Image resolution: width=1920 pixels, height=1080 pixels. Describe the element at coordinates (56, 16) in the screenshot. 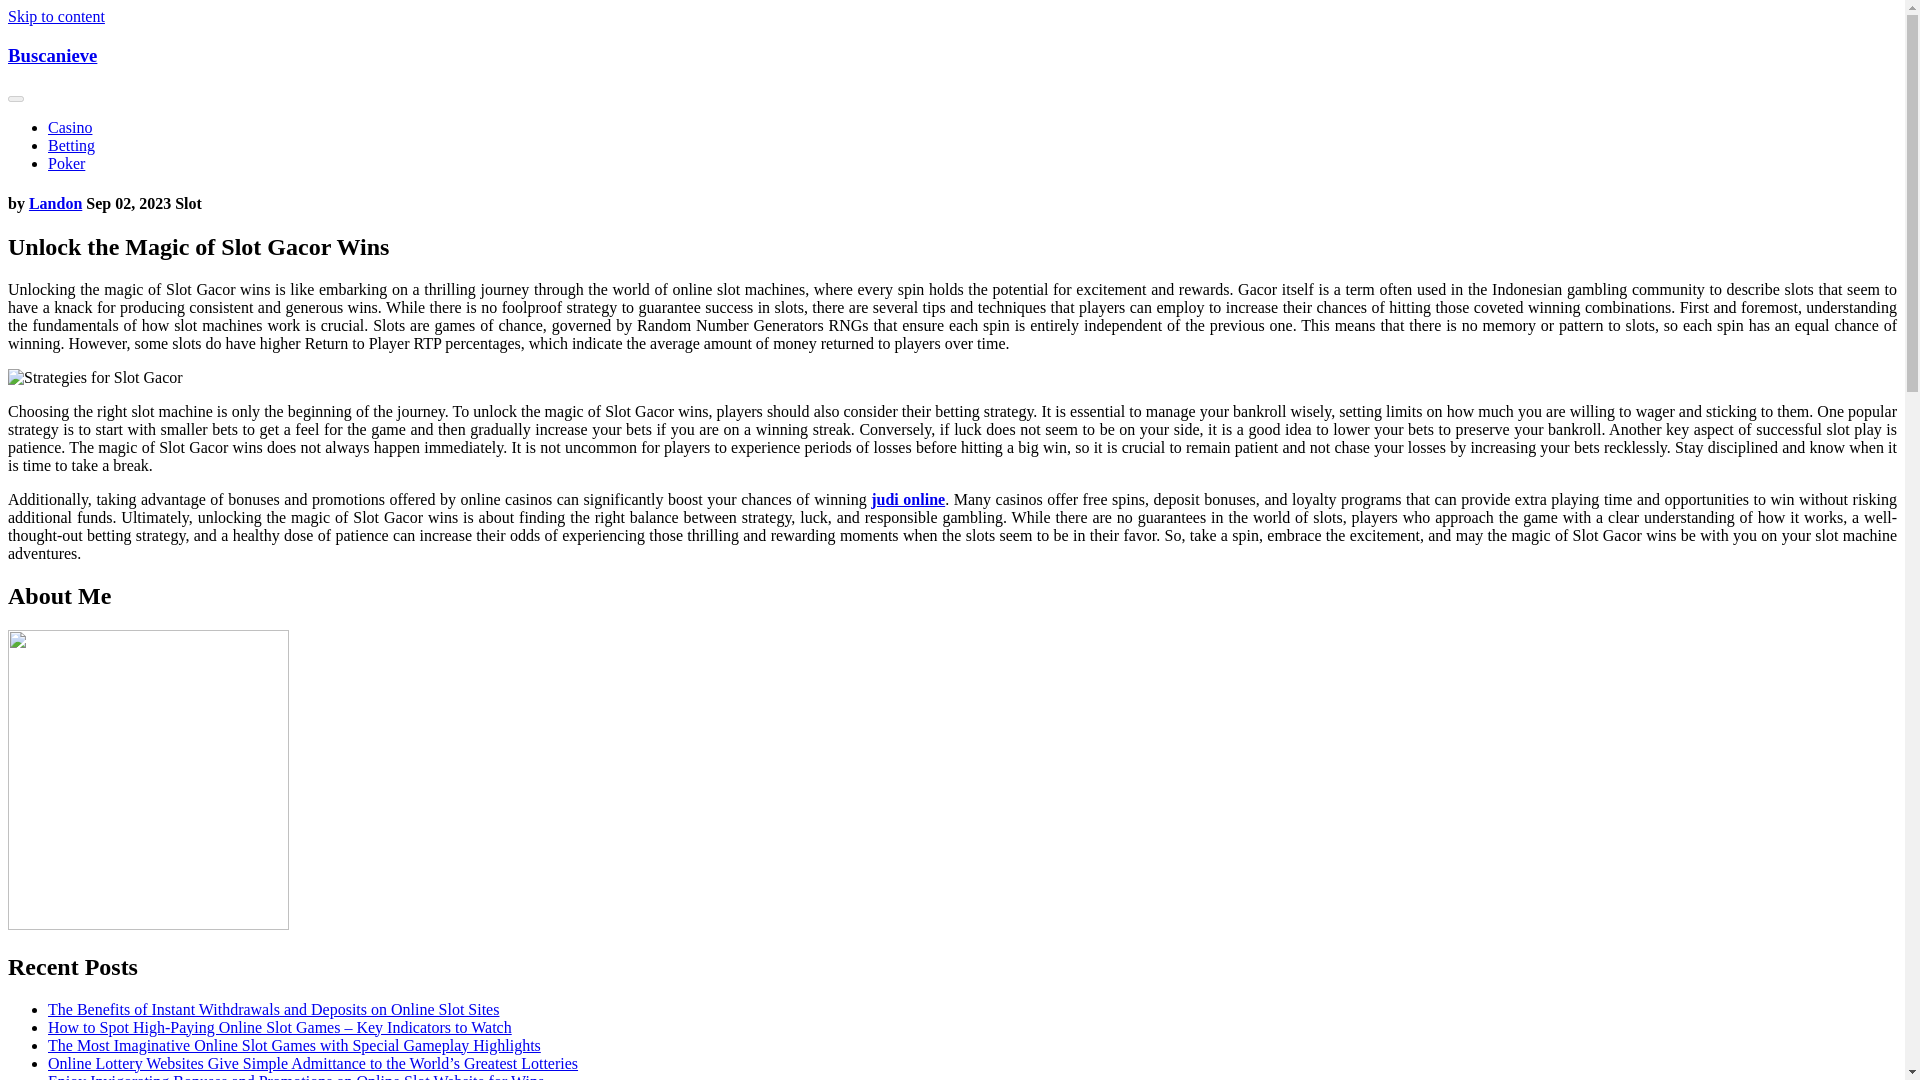

I see `Skip to content` at that location.